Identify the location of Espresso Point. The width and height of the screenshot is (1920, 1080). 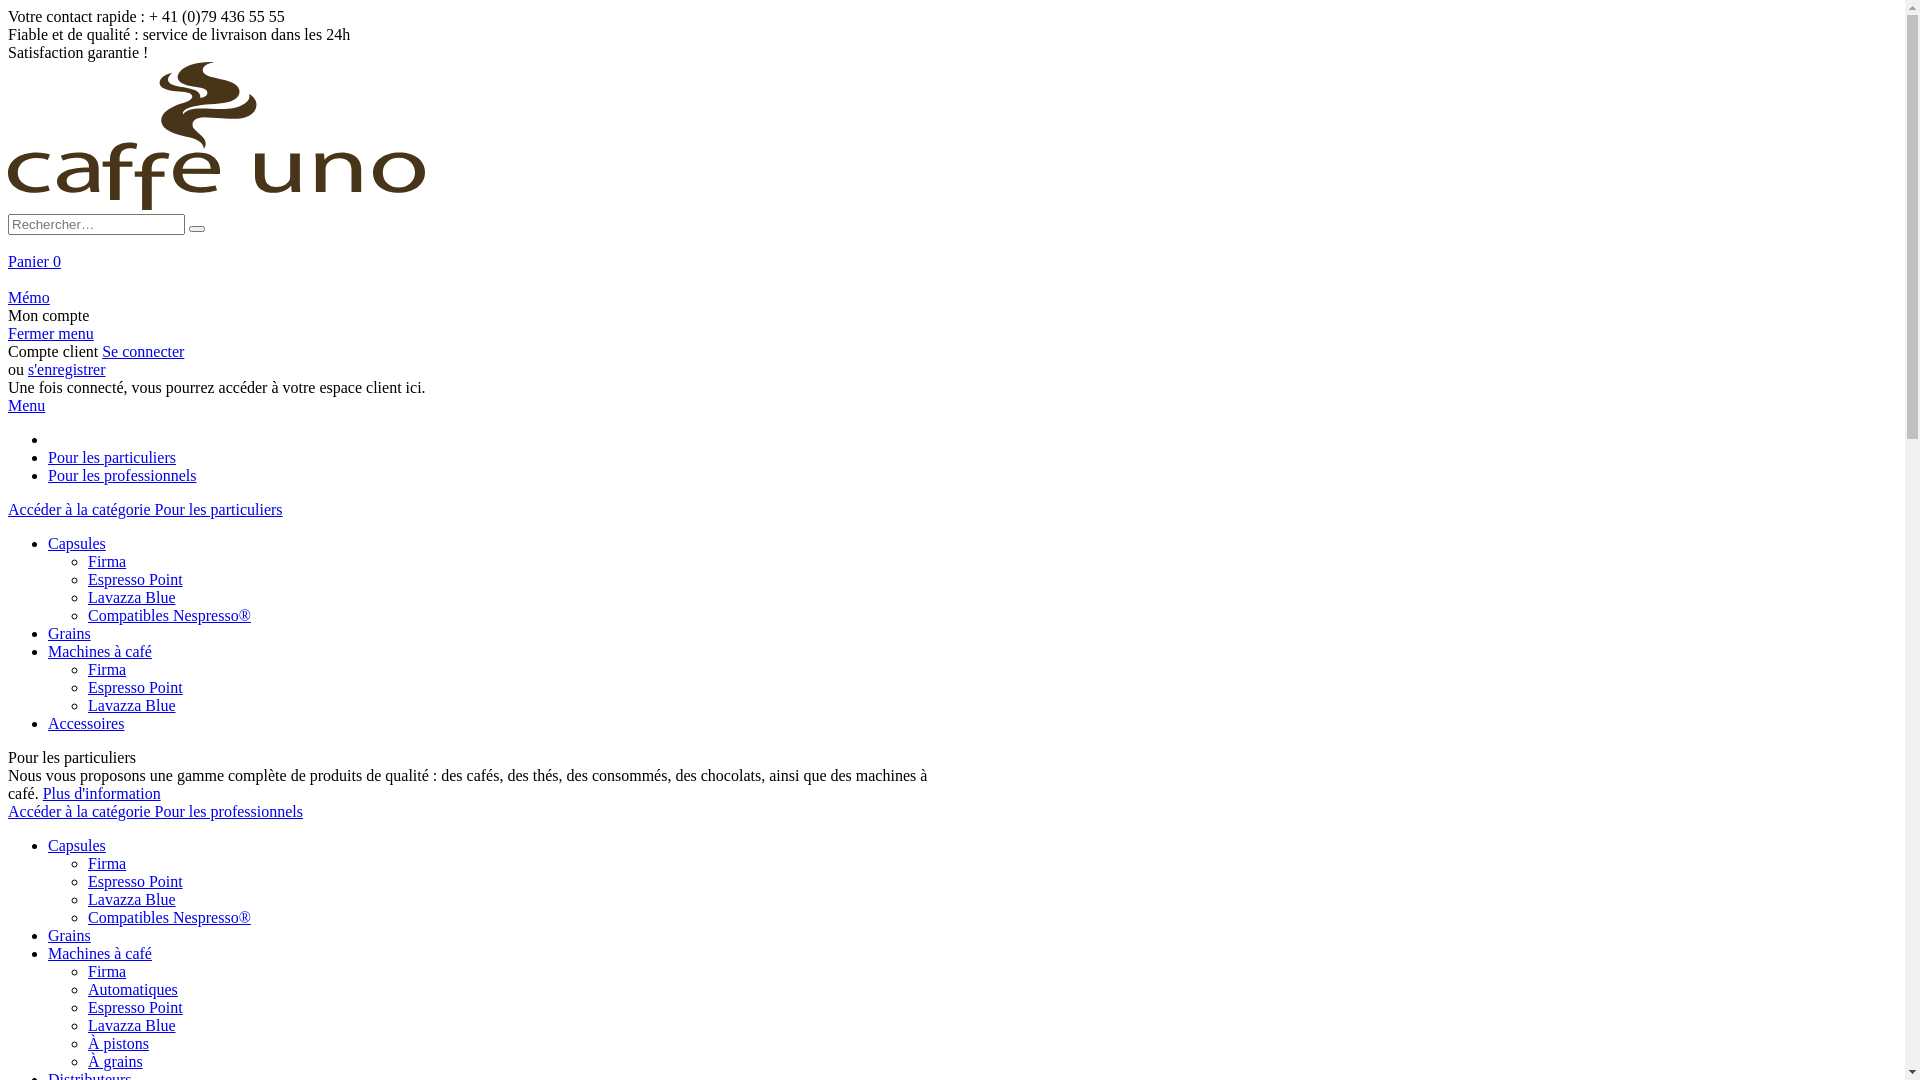
(136, 880).